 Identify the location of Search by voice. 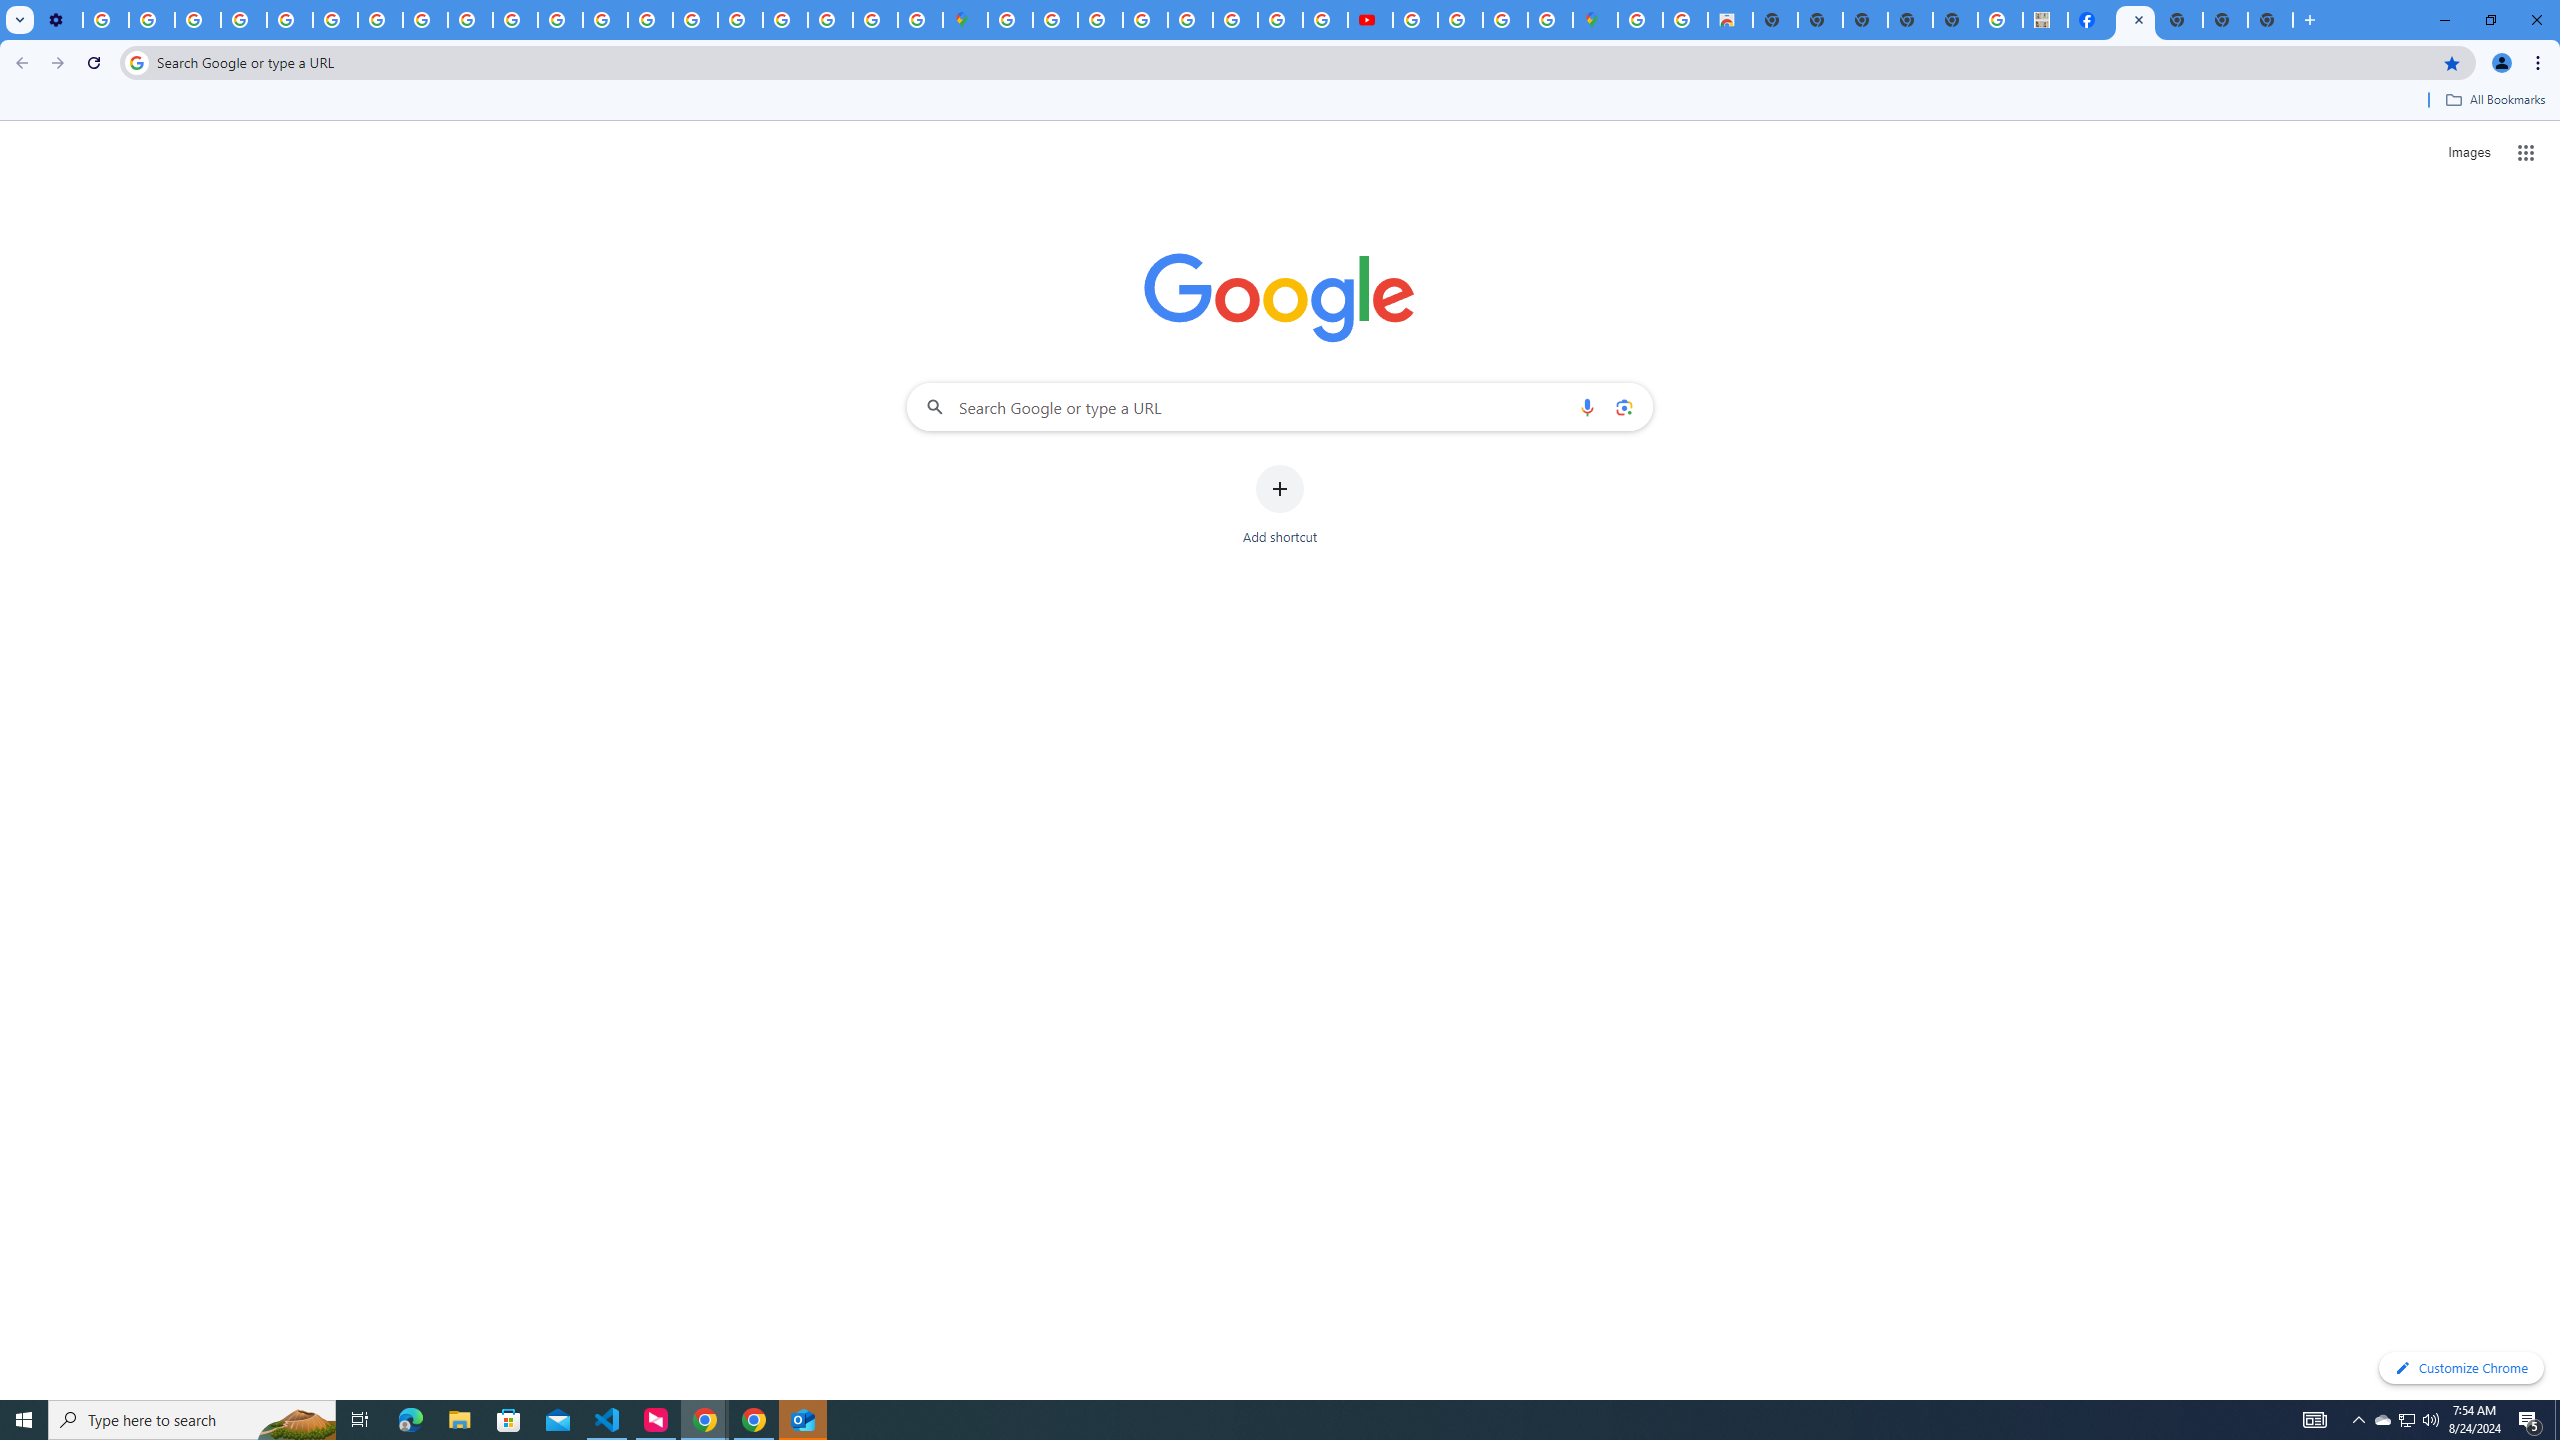
(1587, 406).